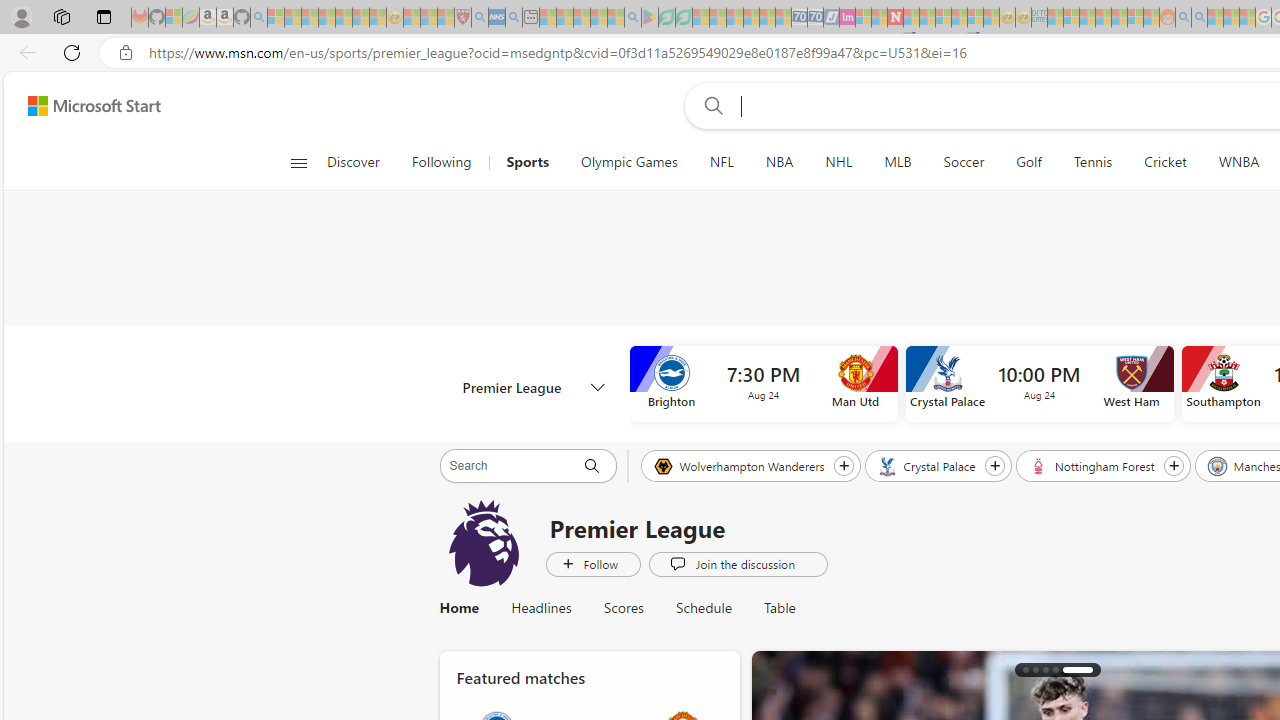 The image size is (1280, 720). Describe the element at coordinates (772, 608) in the screenshot. I see `Table` at that location.